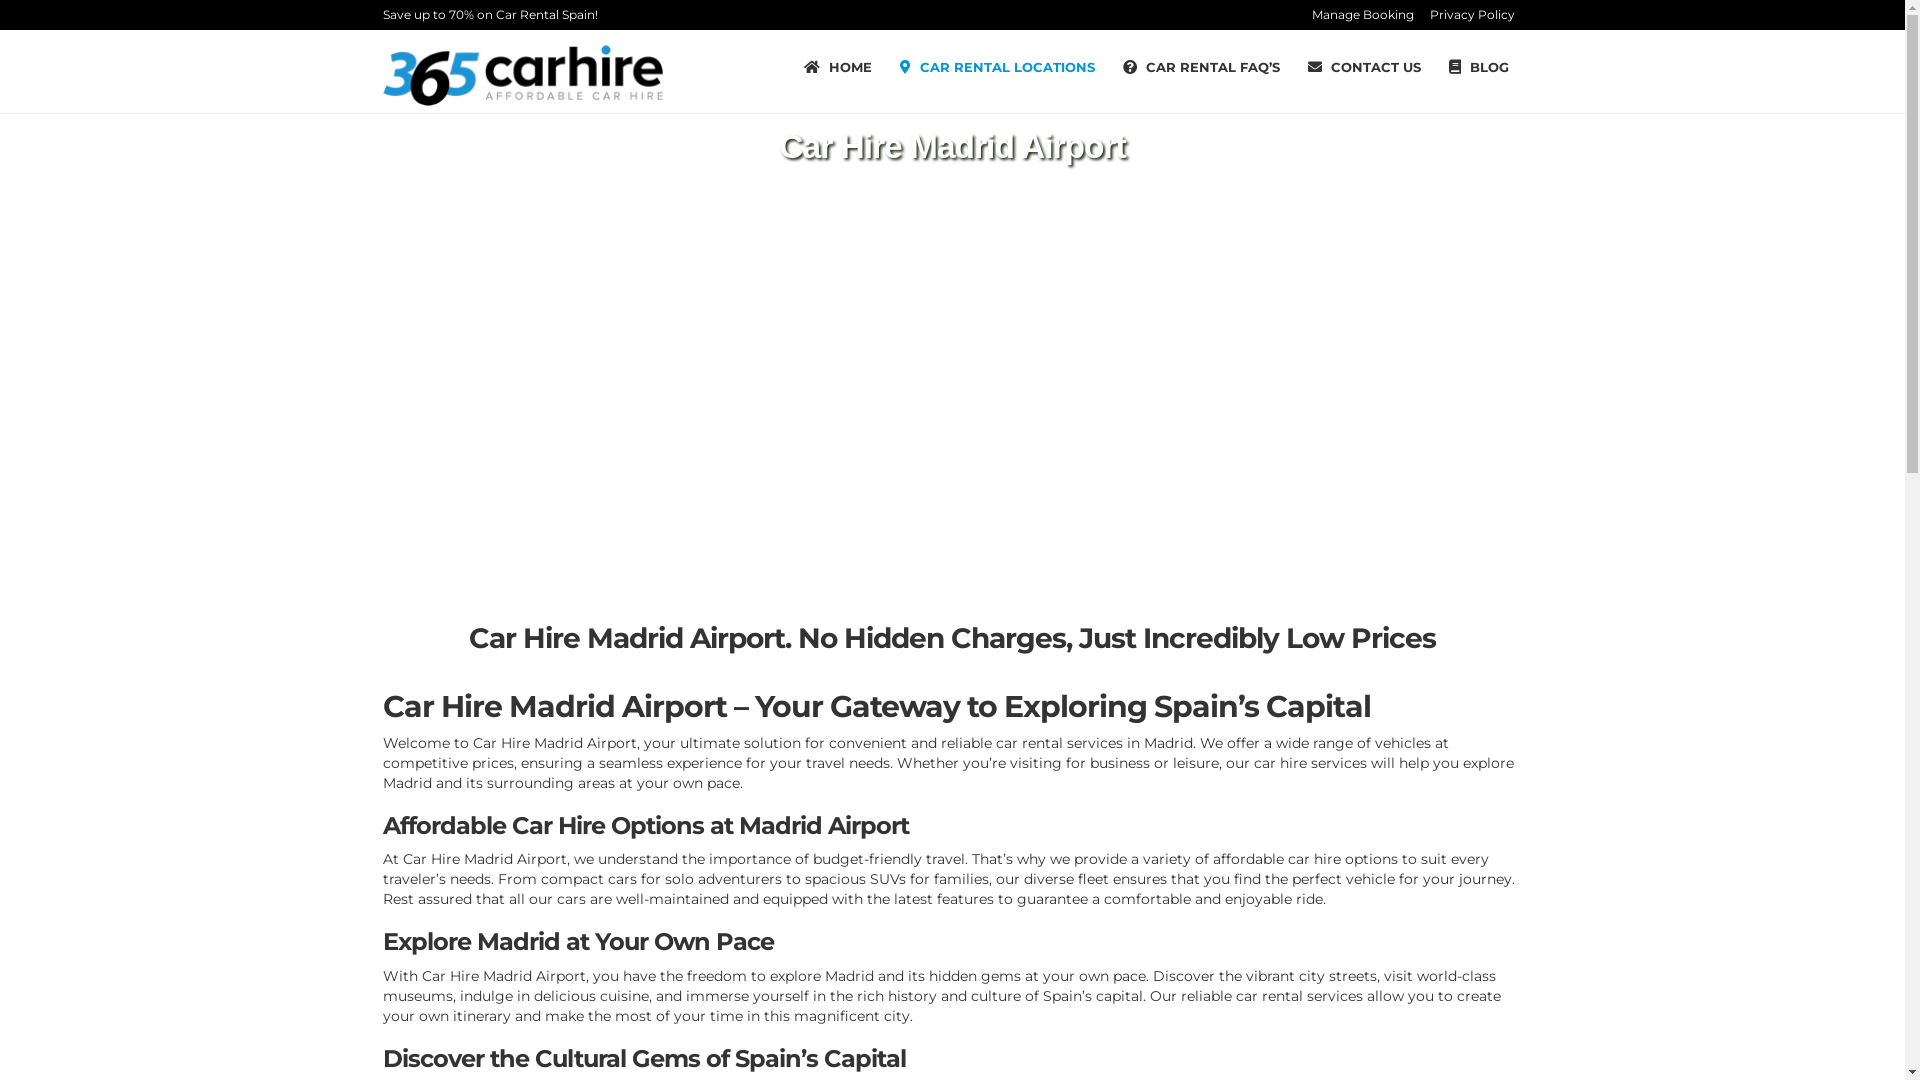 The image size is (1920, 1080). What do you see at coordinates (998, 67) in the screenshot?
I see `CAR RENTAL LOCATIONS` at bounding box center [998, 67].